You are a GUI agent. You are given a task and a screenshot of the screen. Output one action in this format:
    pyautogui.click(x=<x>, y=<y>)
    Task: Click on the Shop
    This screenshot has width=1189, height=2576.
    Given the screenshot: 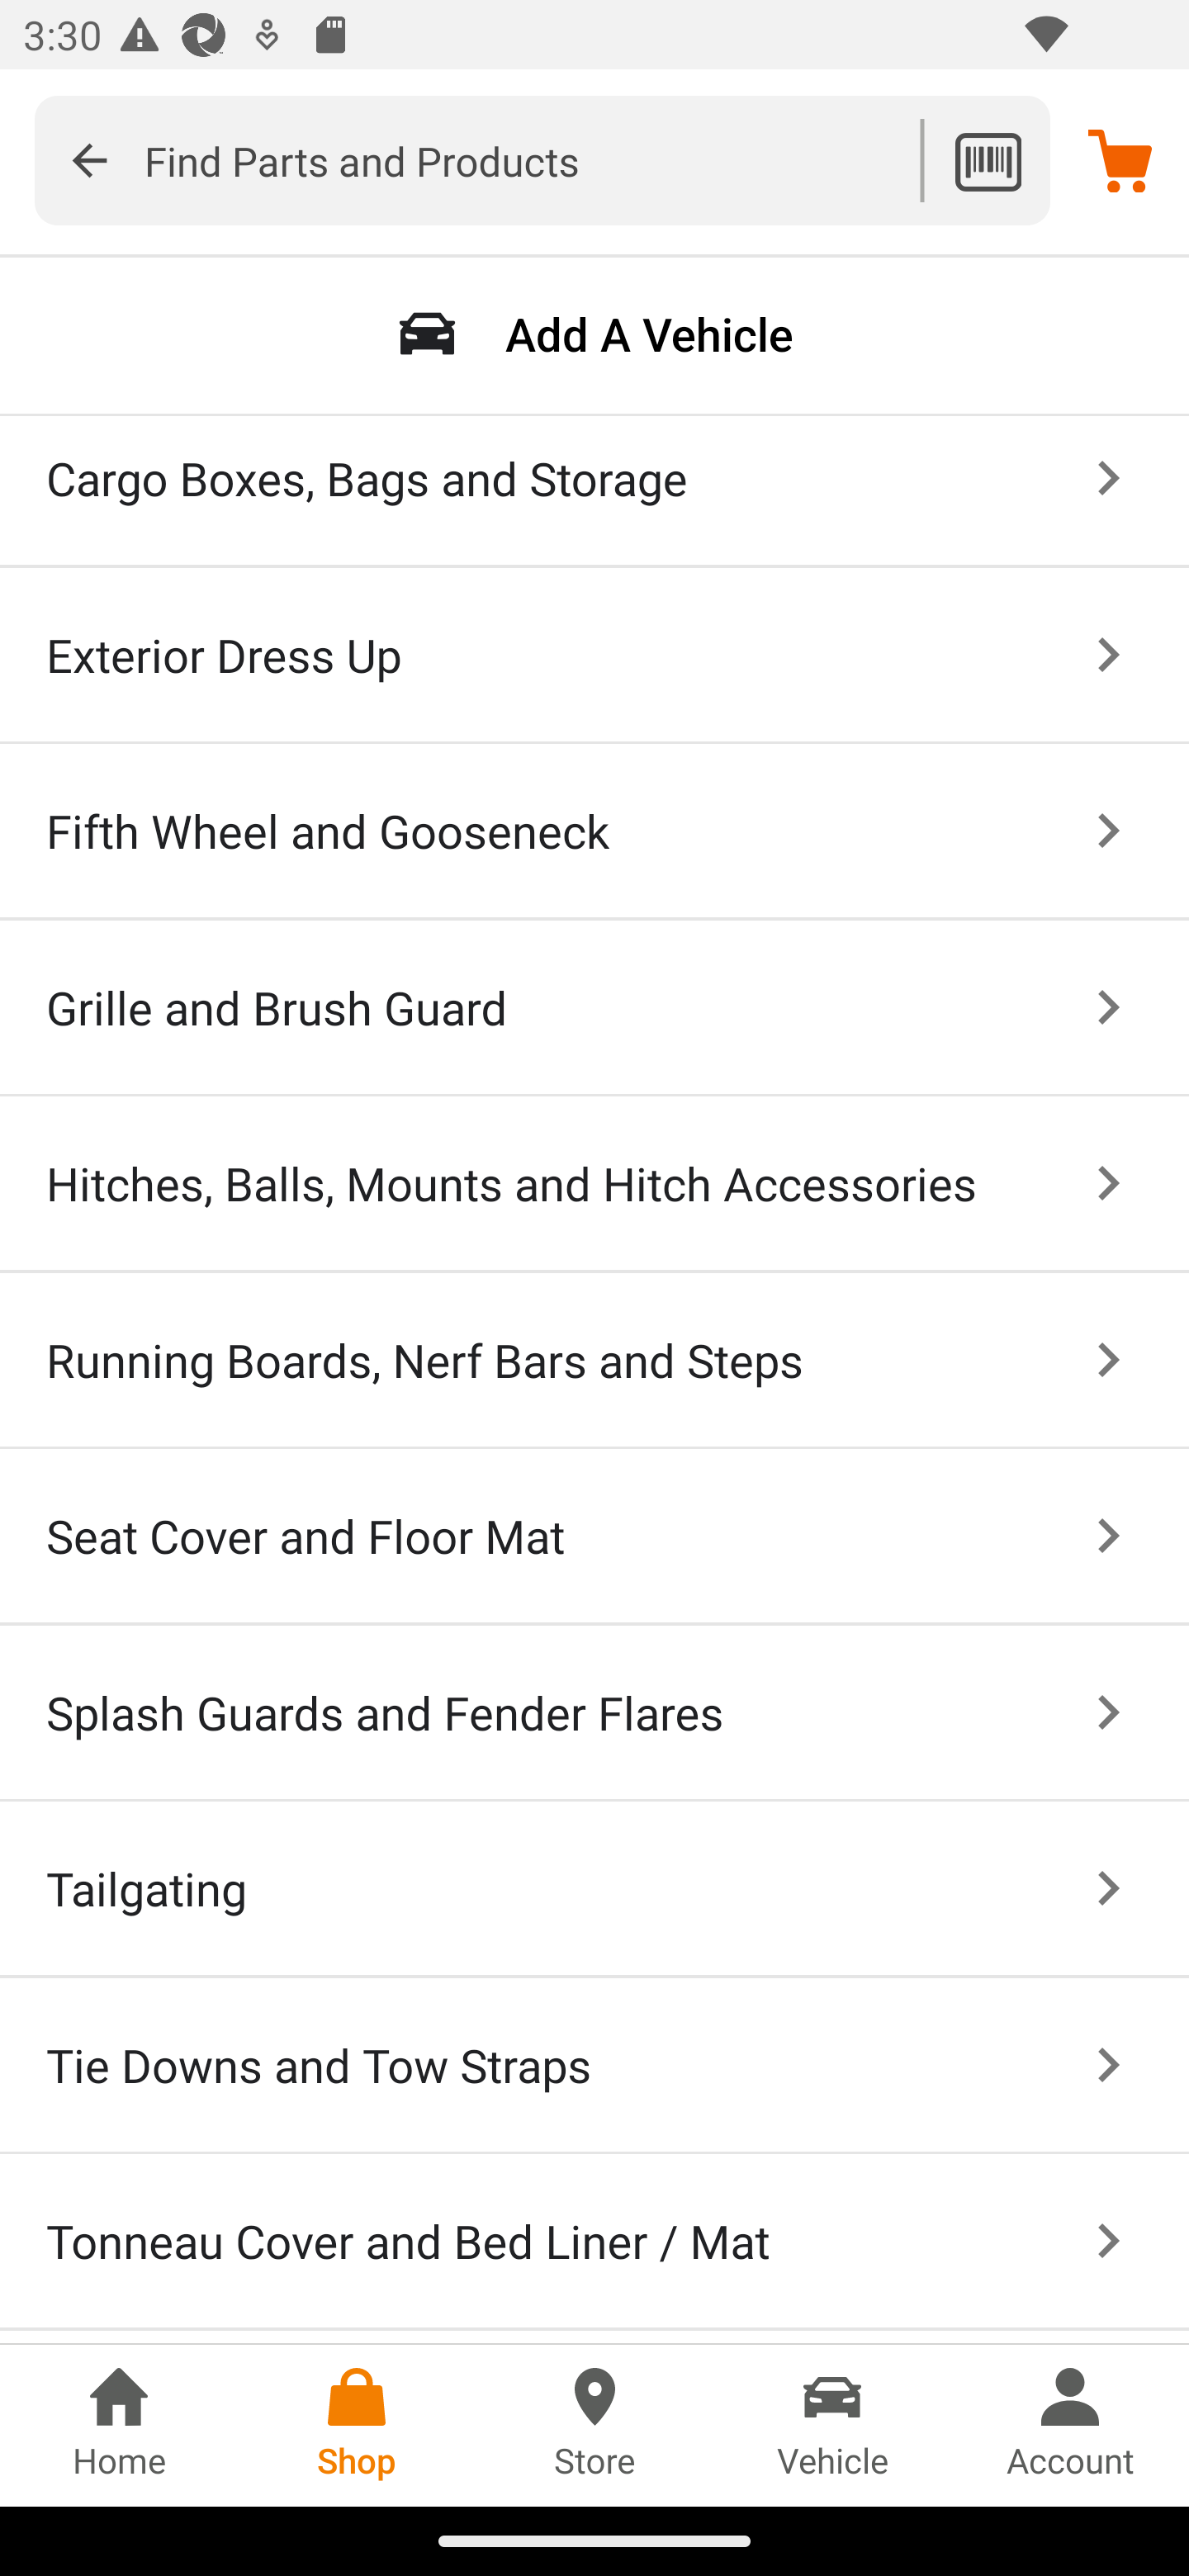 What is the action you would take?
    pyautogui.click(x=357, y=2425)
    